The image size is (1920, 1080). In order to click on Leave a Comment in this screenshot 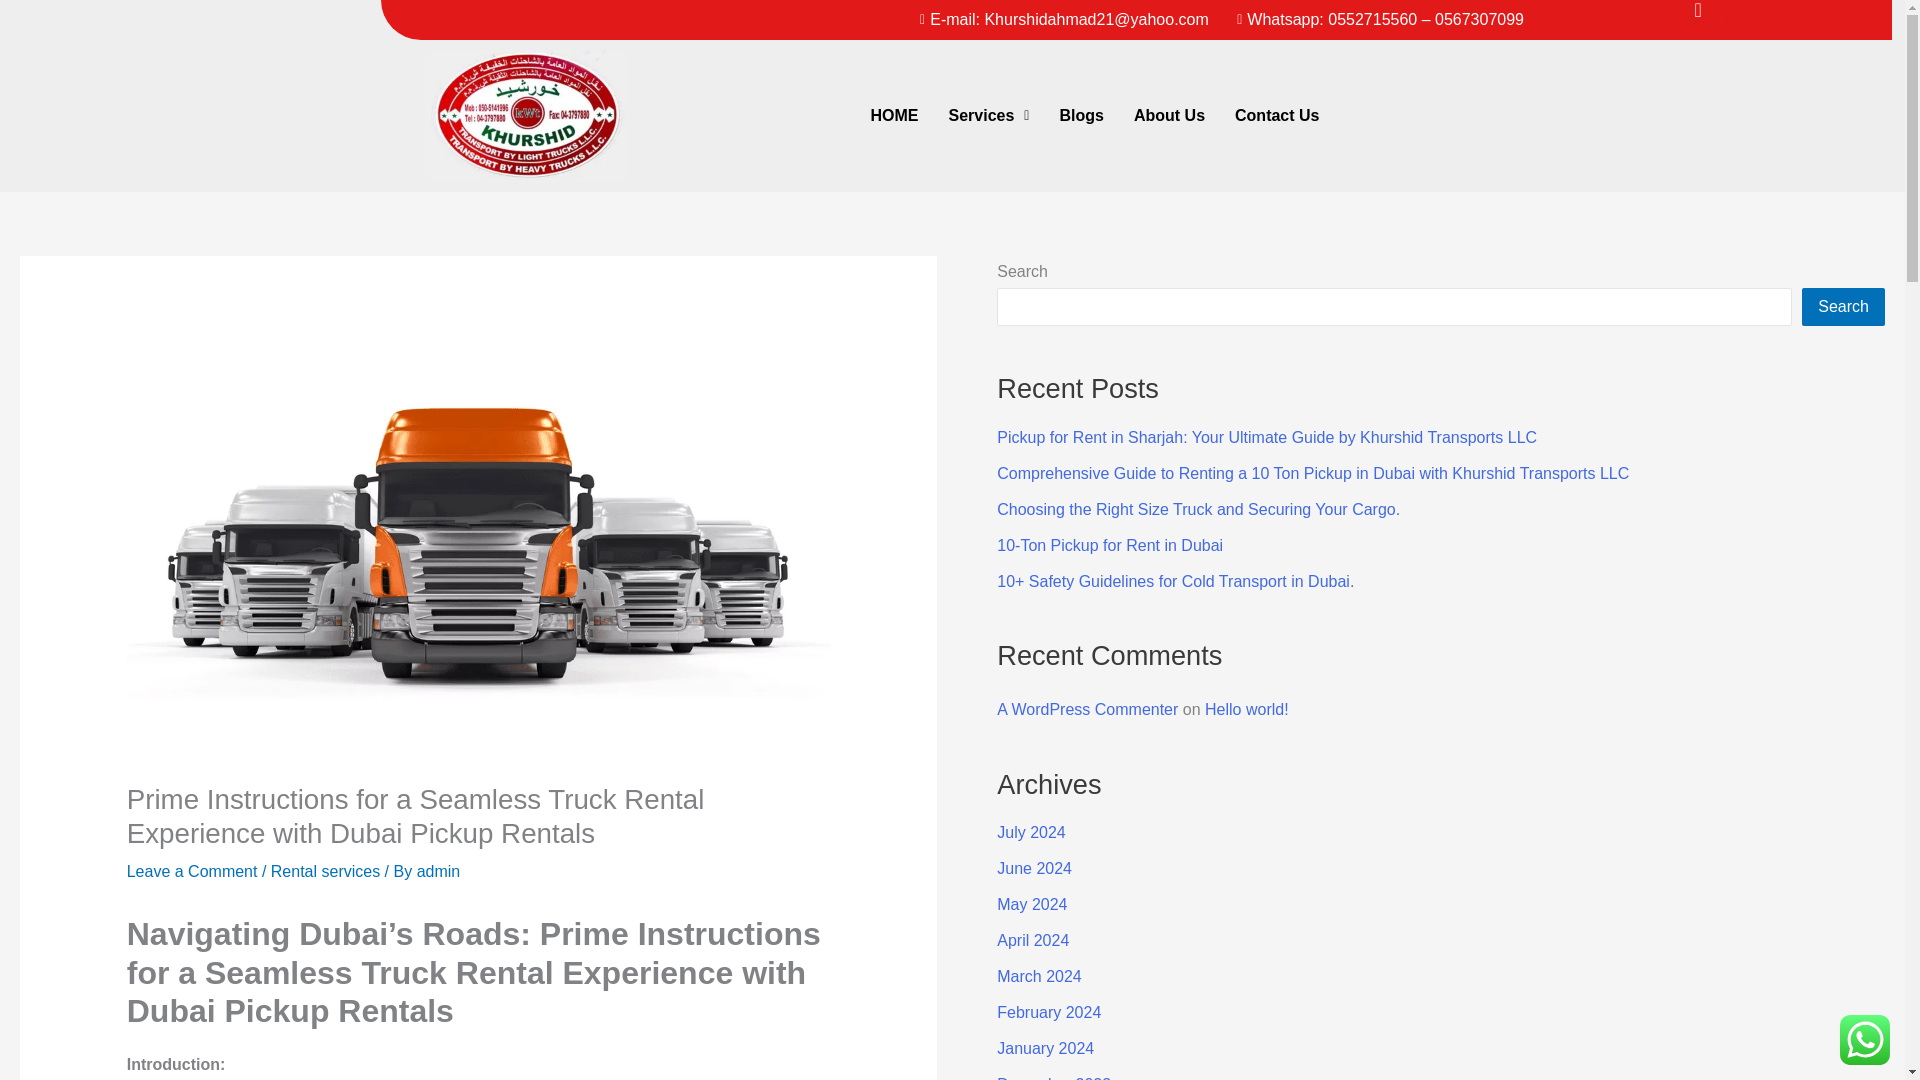, I will do `click(192, 871)`.